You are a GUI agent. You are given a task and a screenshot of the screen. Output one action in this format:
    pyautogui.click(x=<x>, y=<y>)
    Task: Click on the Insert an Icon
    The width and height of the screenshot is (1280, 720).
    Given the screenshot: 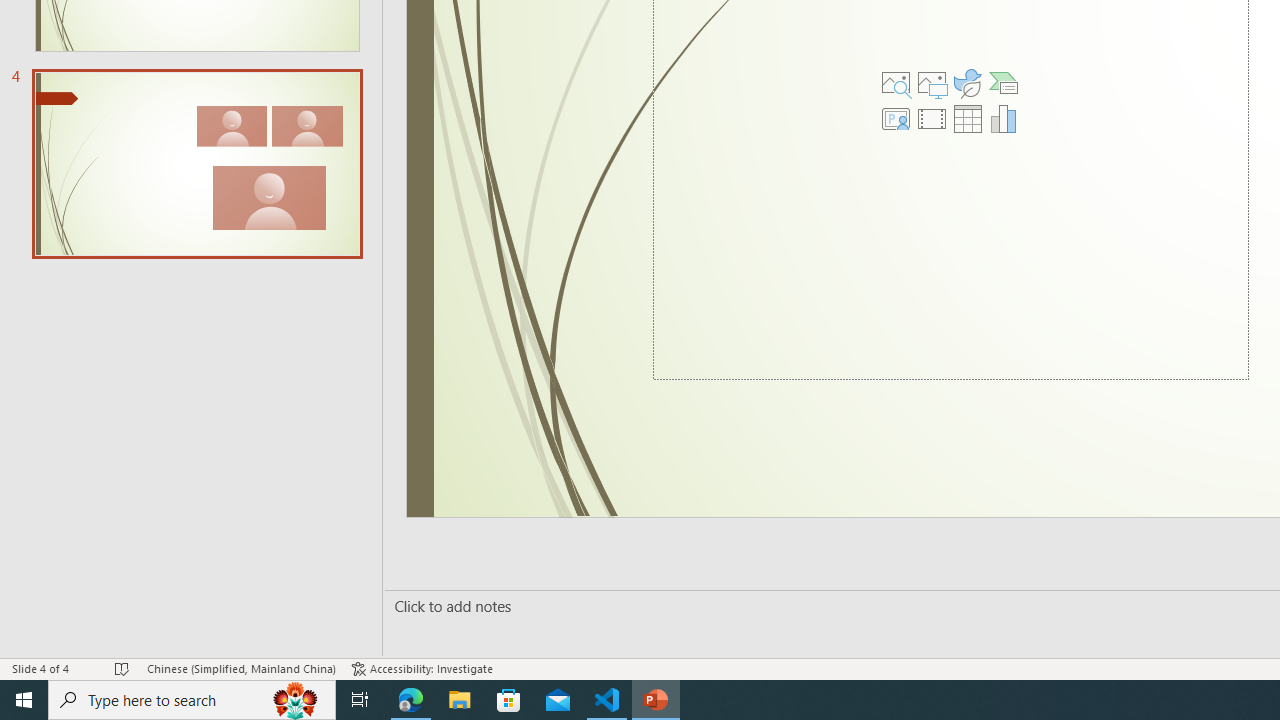 What is the action you would take?
    pyautogui.click(x=968, y=82)
    